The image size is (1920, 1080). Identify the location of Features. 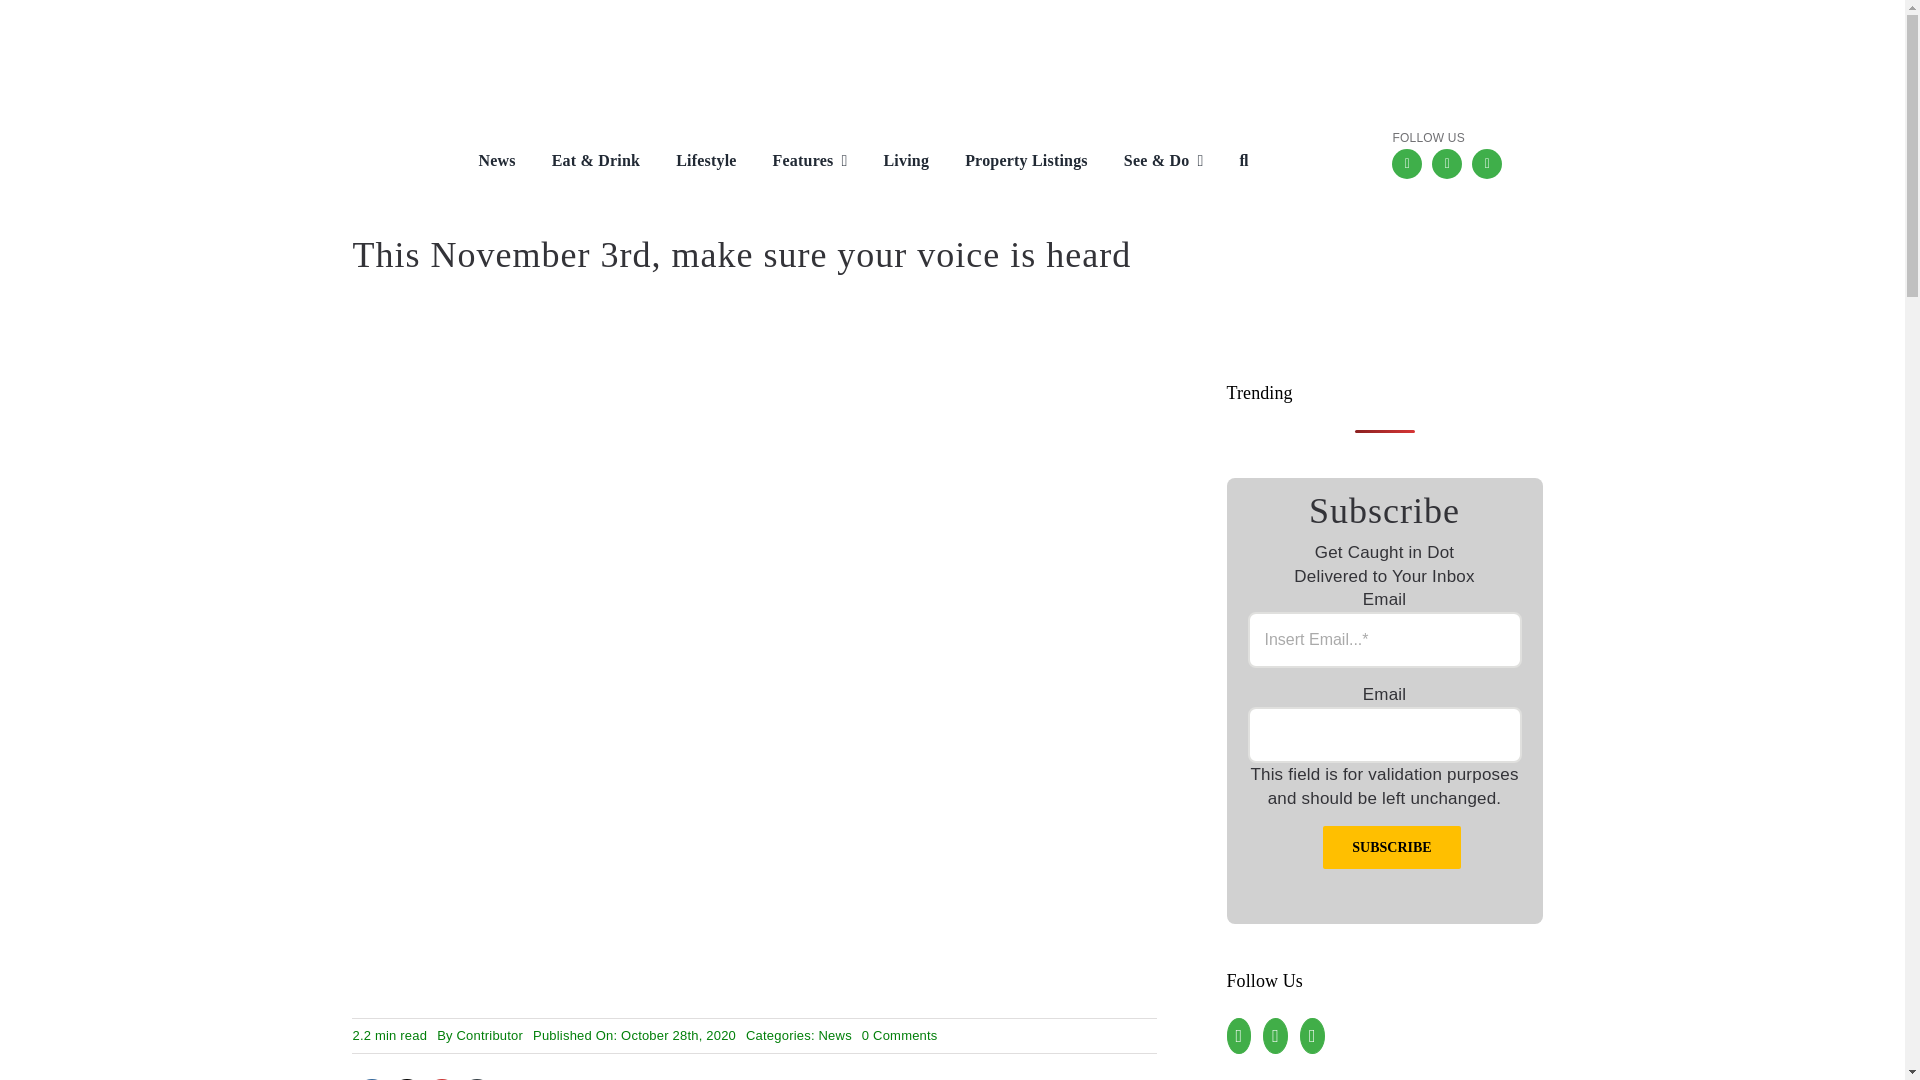
(796, 162).